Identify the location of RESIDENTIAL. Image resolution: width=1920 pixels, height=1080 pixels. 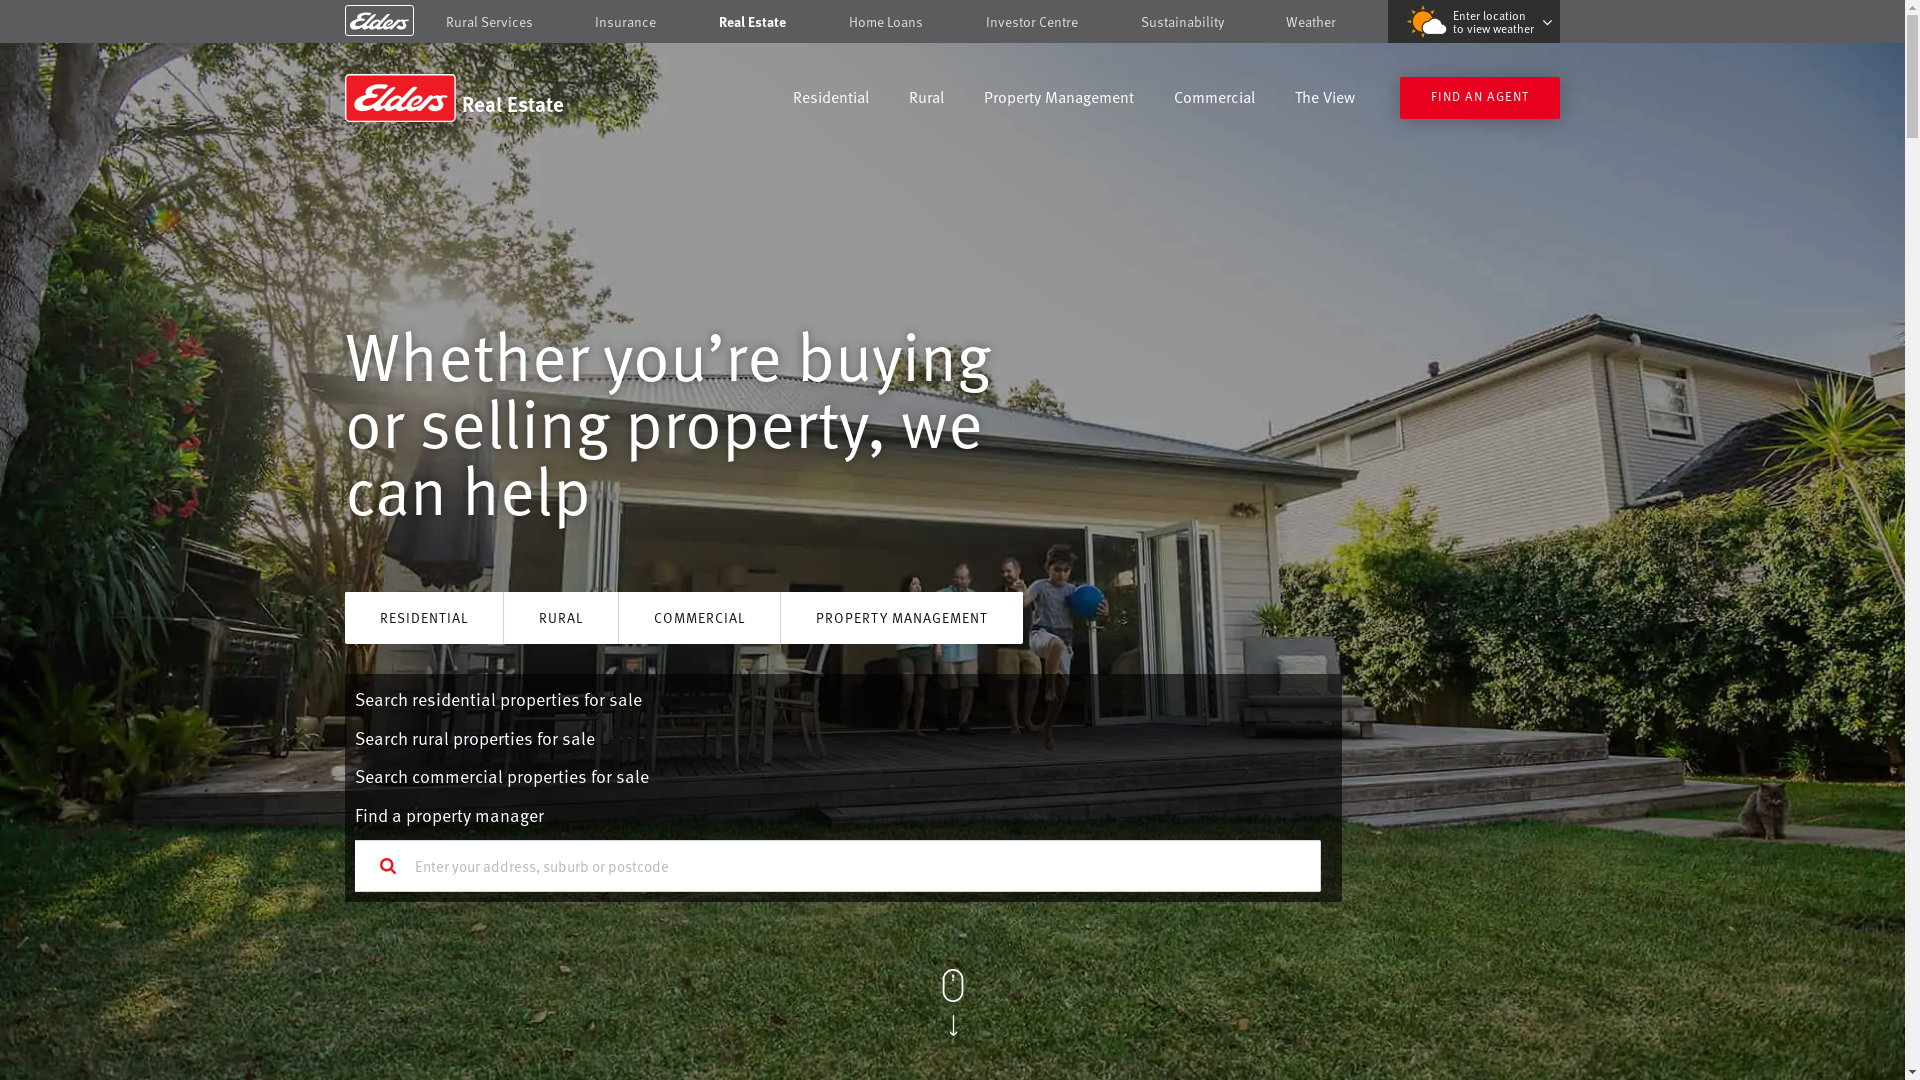
(424, 618).